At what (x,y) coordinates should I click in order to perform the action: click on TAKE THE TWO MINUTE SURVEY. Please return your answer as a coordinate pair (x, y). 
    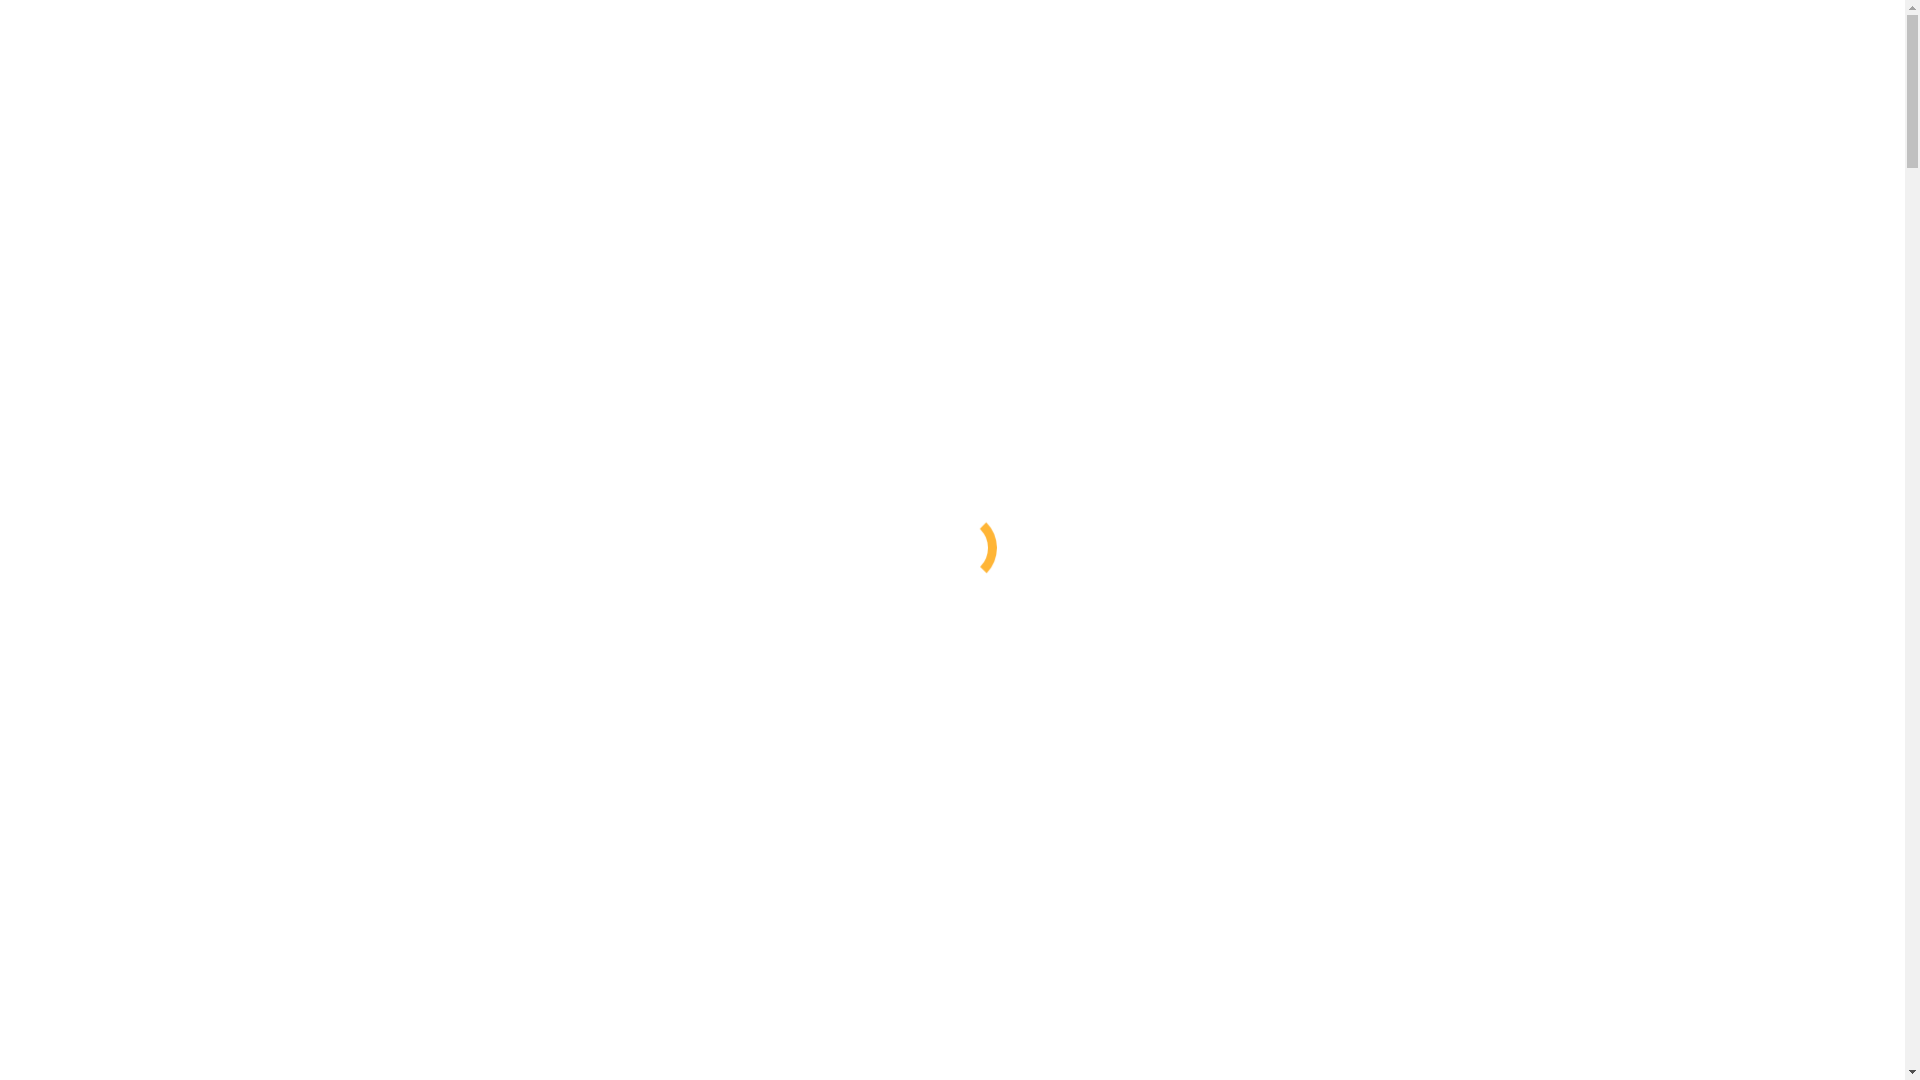
    Looking at the image, I should click on (117, 418).